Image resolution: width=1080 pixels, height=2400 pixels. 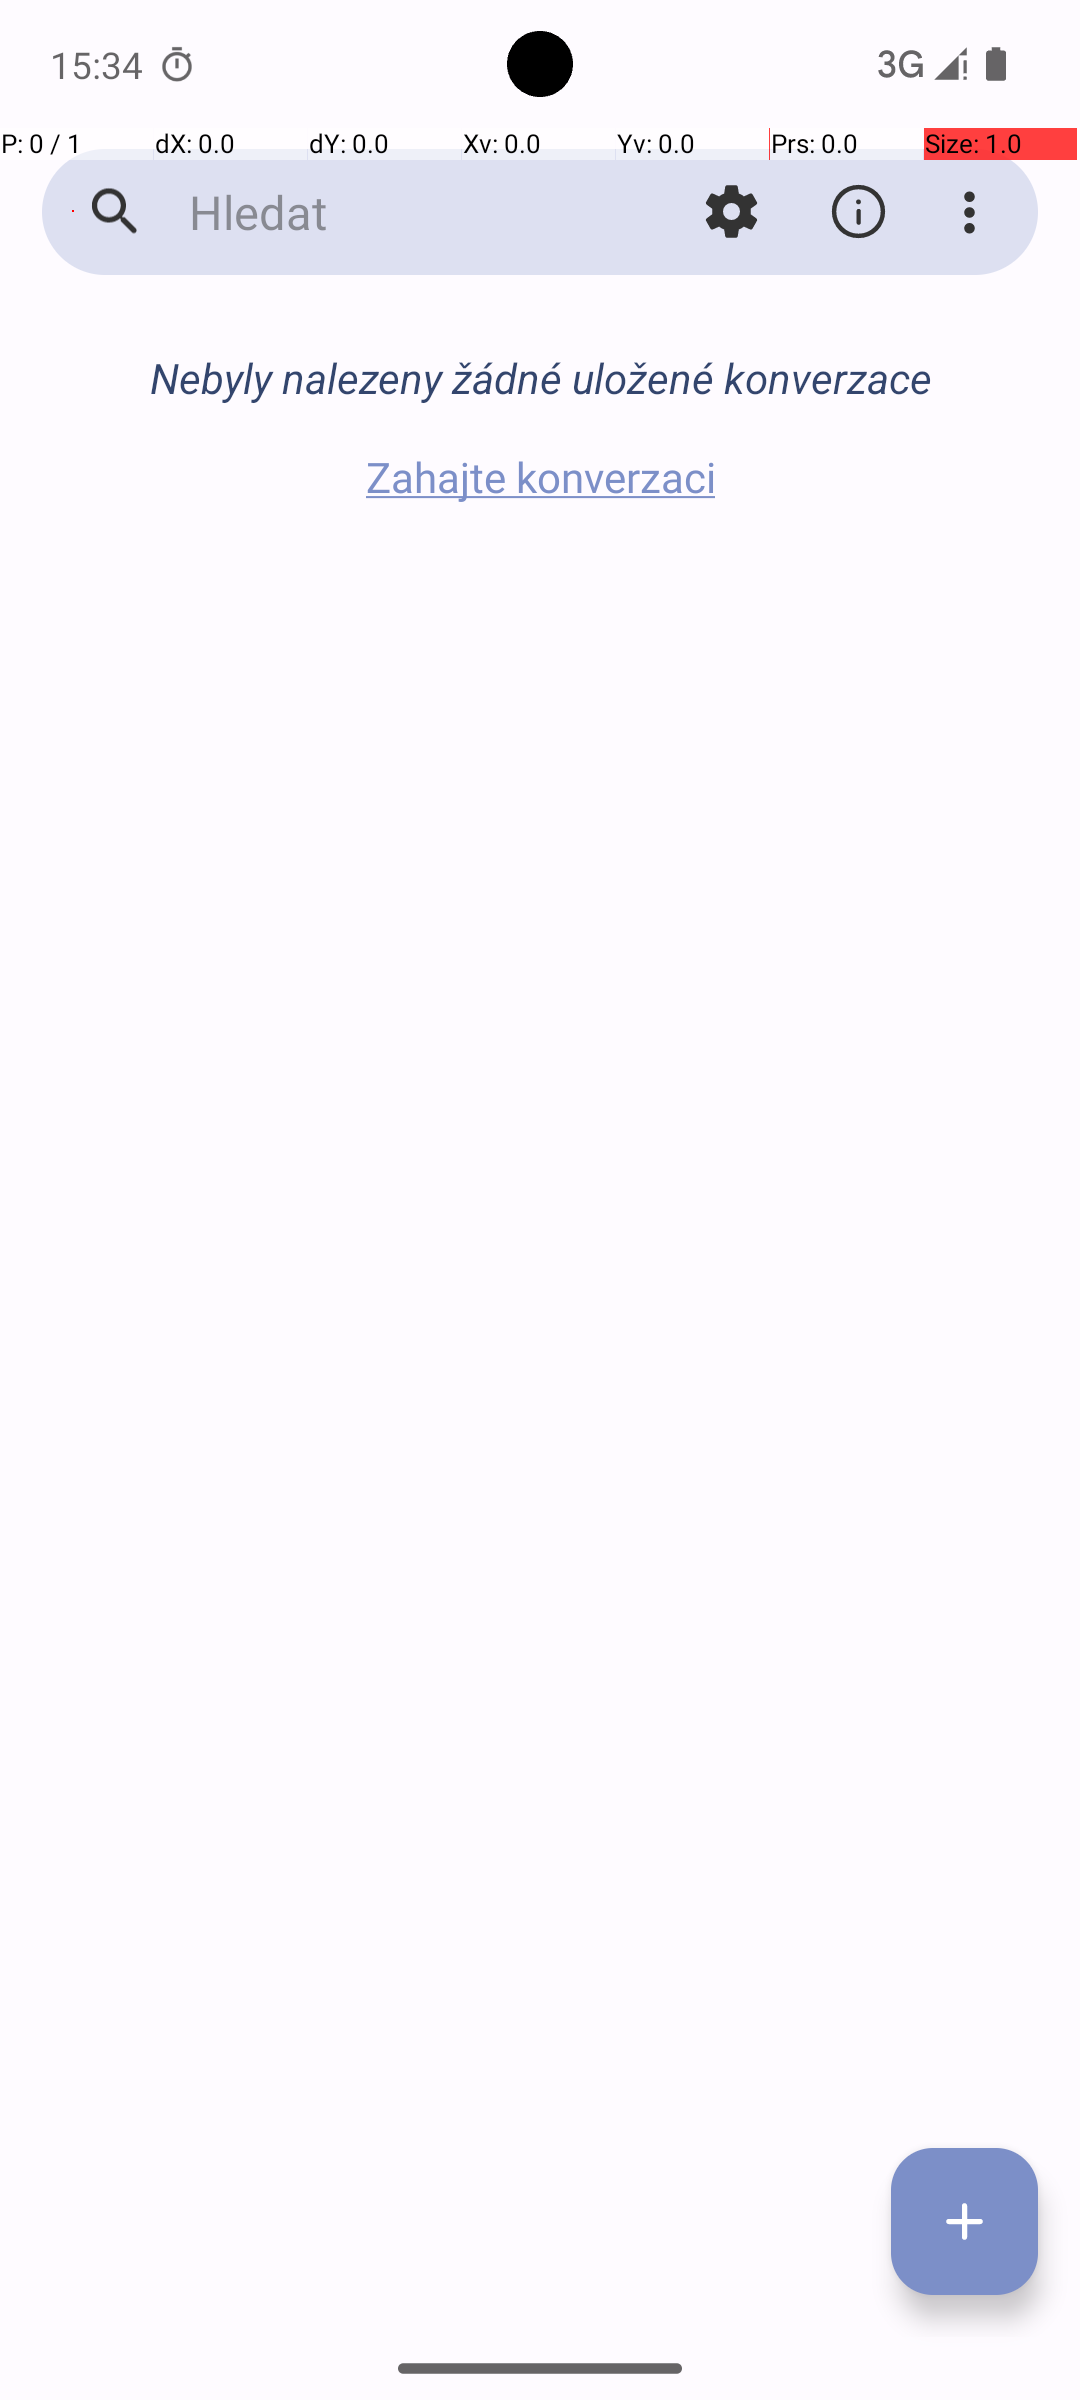 I want to click on Nebyly nalezeny žádné uložené konverzace, so click(x=540, y=378).